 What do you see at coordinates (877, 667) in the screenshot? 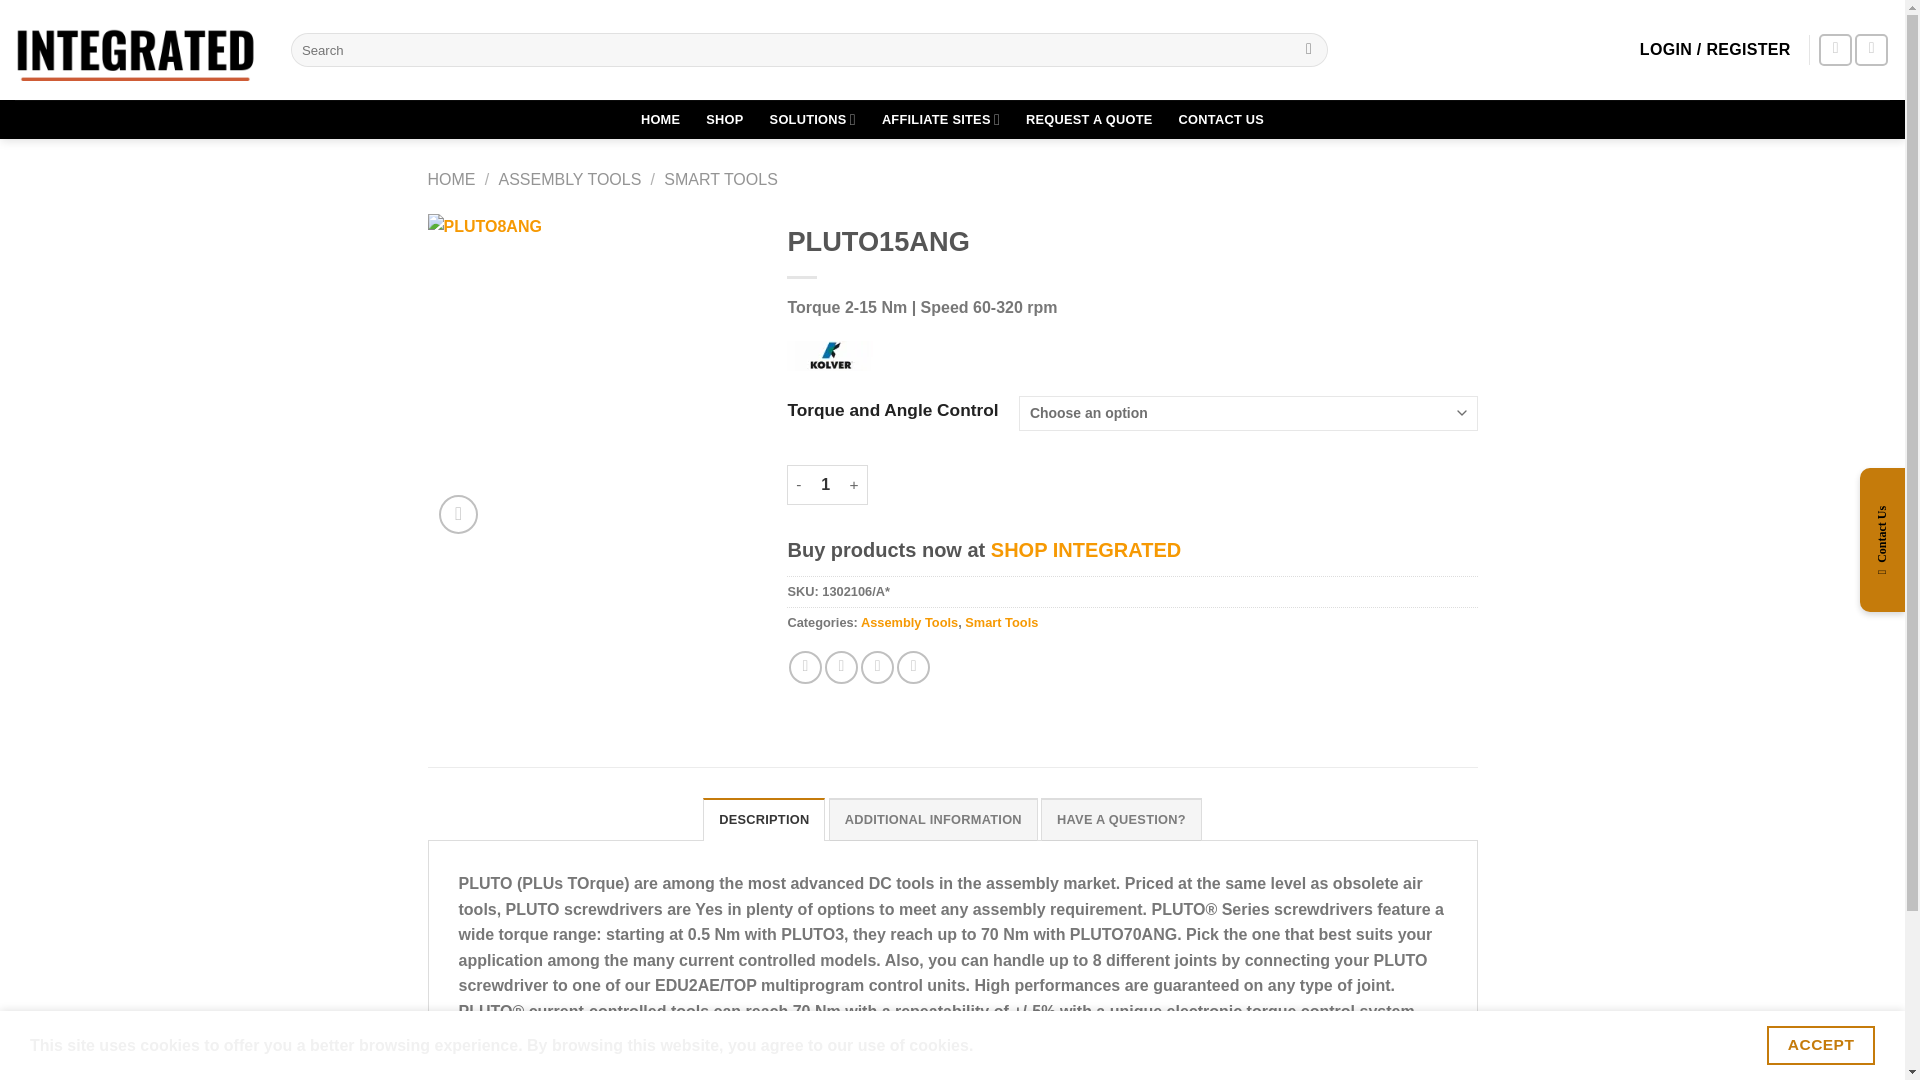
I see `Email to a Friend` at bounding box center [877, 667].